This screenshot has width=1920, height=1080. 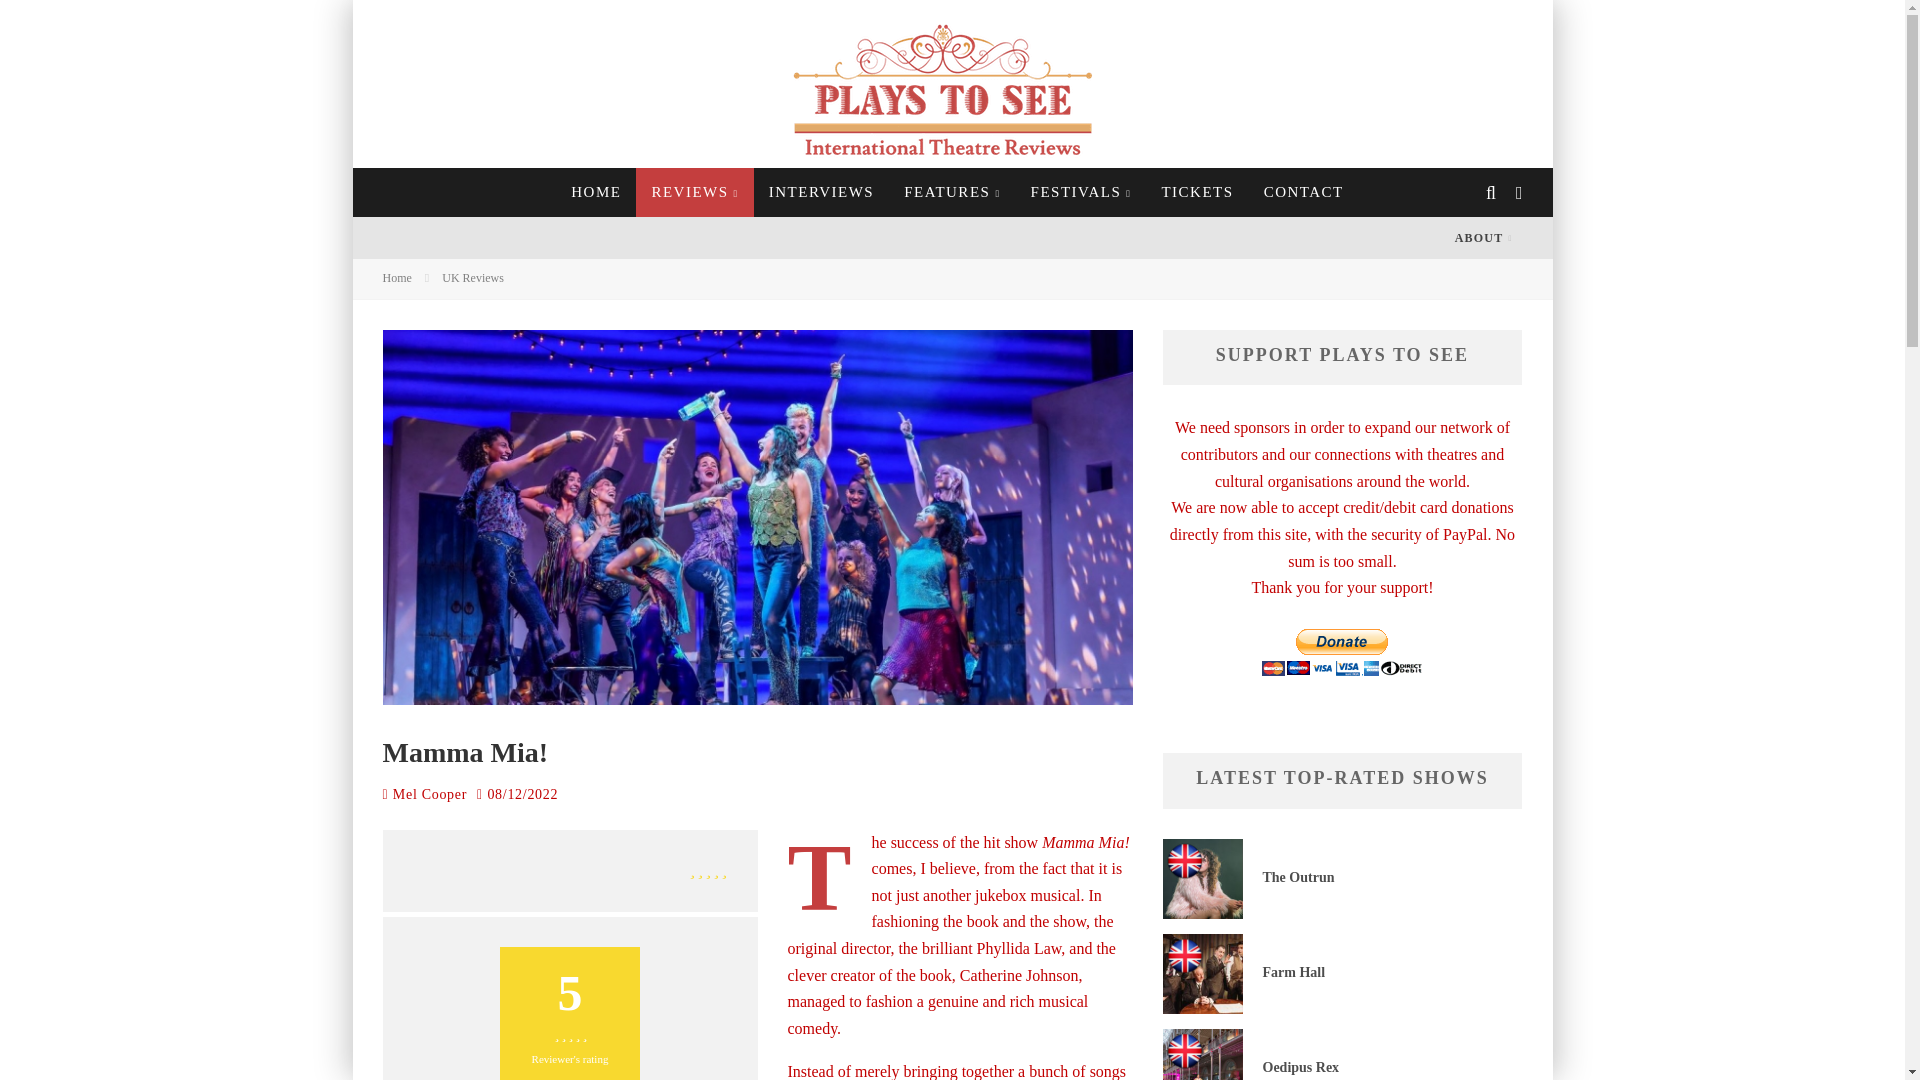 What do you see at coordinates (1342, 651) in the screenshot?
I see `PayPal - The safer, easier way to pay online!` at bounding box center [1342, 651].